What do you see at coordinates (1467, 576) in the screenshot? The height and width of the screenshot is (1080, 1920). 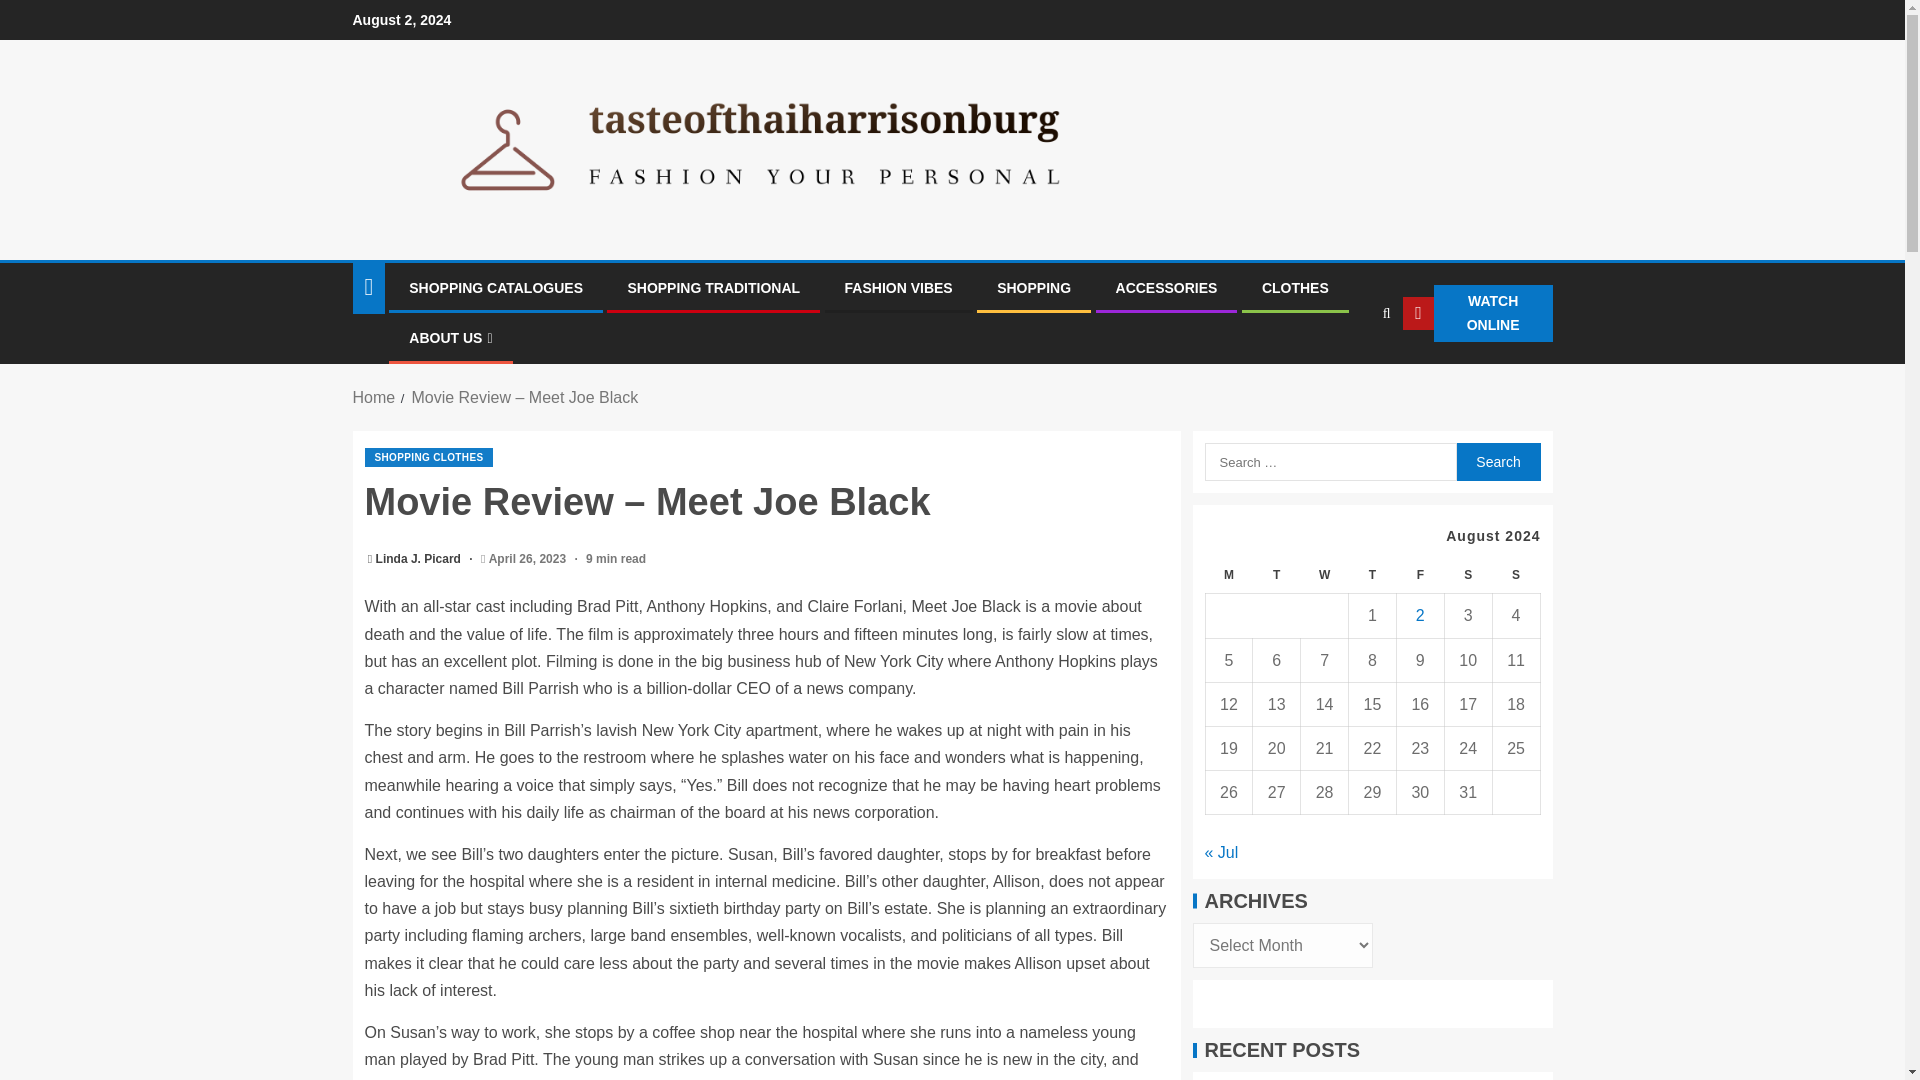 I see `Saturday` at bounding box center [1467, 576].